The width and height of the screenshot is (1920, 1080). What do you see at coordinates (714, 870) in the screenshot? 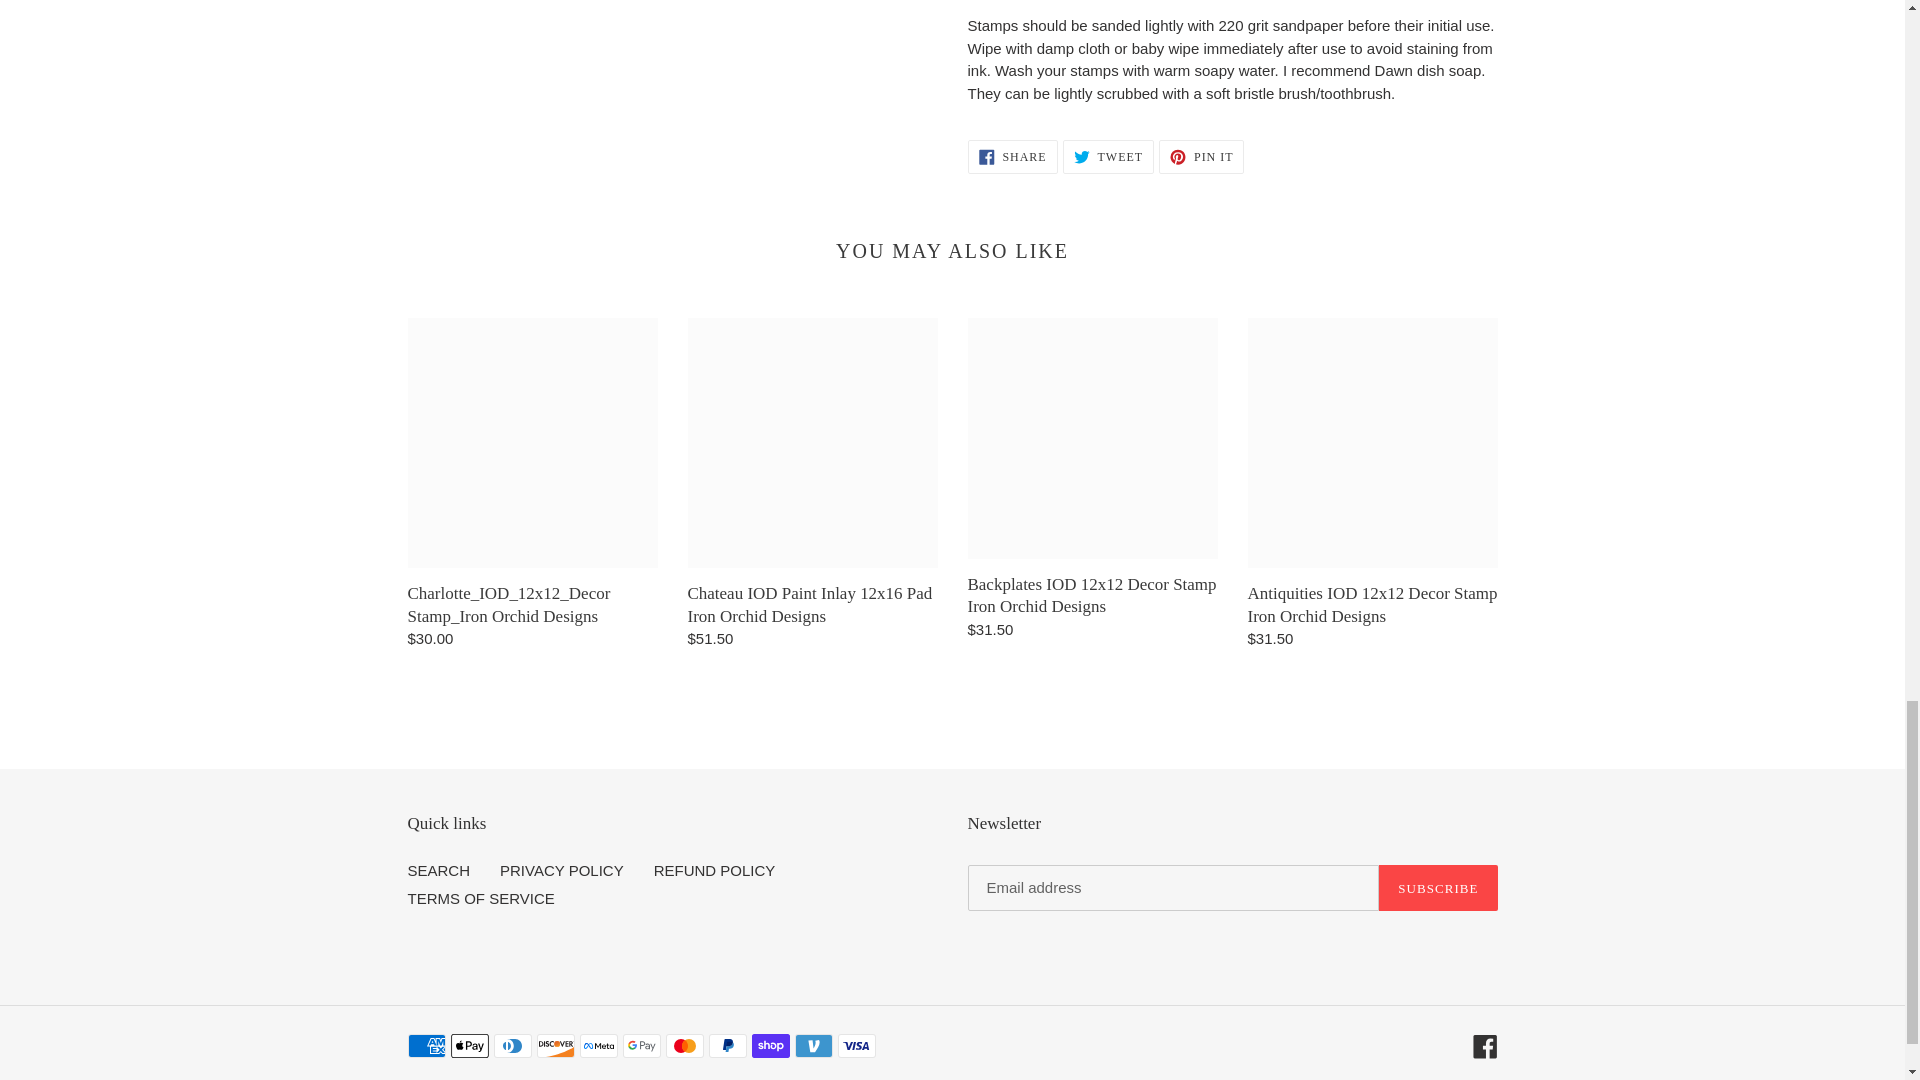
I see `Facebook` at bounding box center [714, 870].